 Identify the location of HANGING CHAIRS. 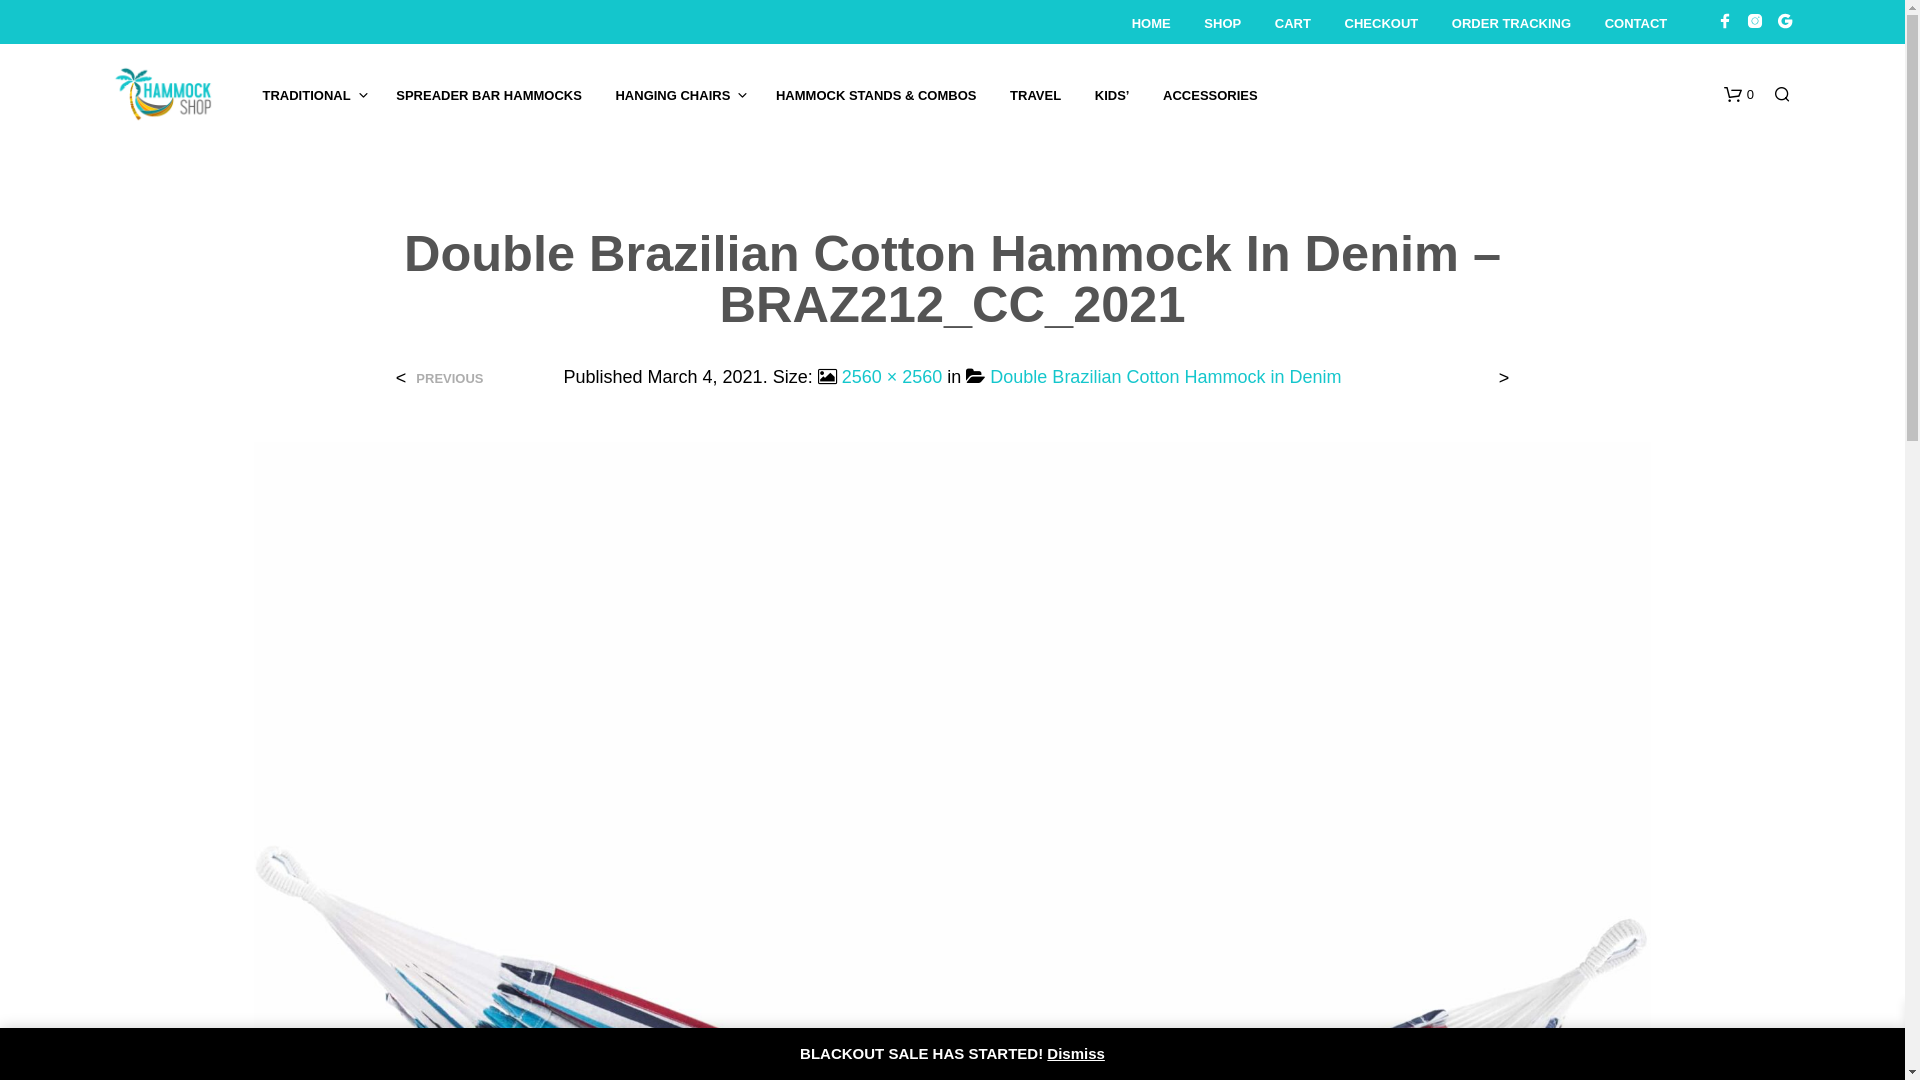
(672, 96).